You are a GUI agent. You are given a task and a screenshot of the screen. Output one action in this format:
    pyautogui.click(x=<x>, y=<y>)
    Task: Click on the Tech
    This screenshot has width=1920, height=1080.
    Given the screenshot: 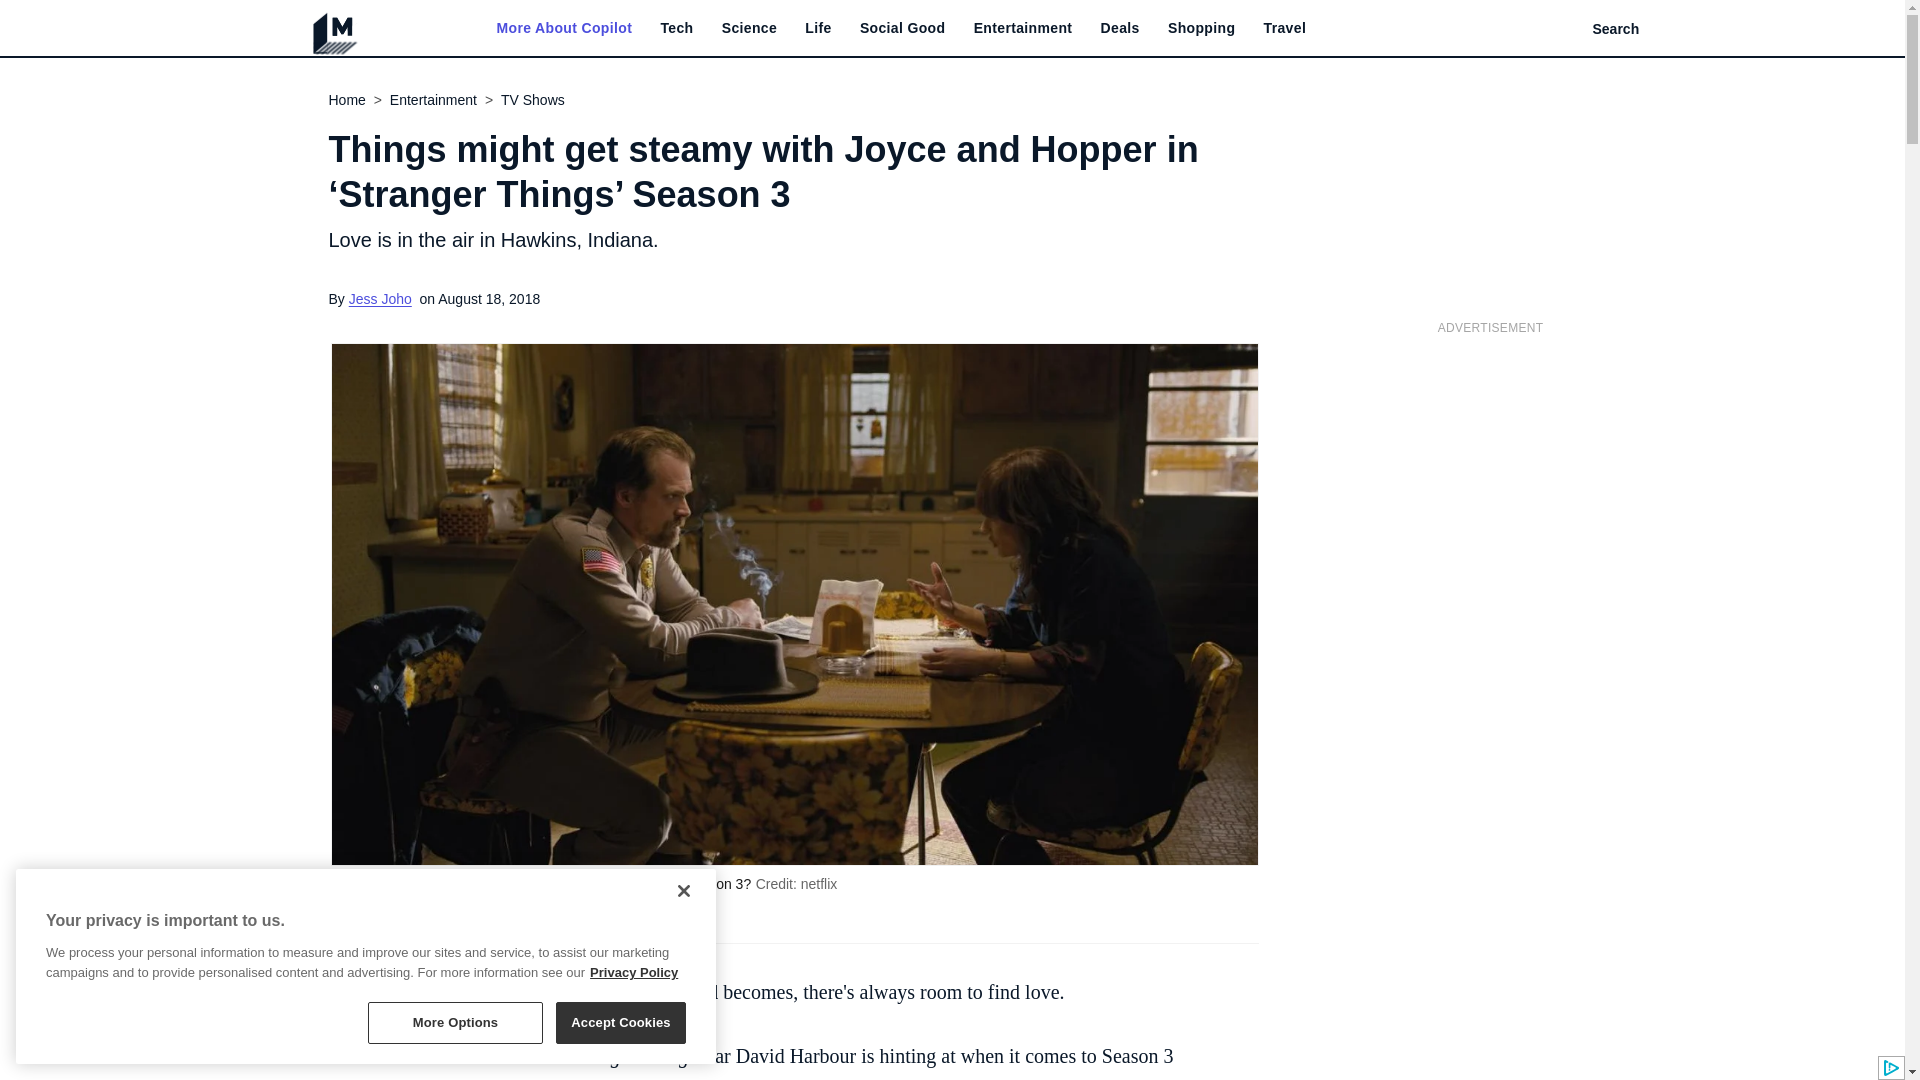 What is the action you would take?
    pyautogui.click(x=676, y=28)
    